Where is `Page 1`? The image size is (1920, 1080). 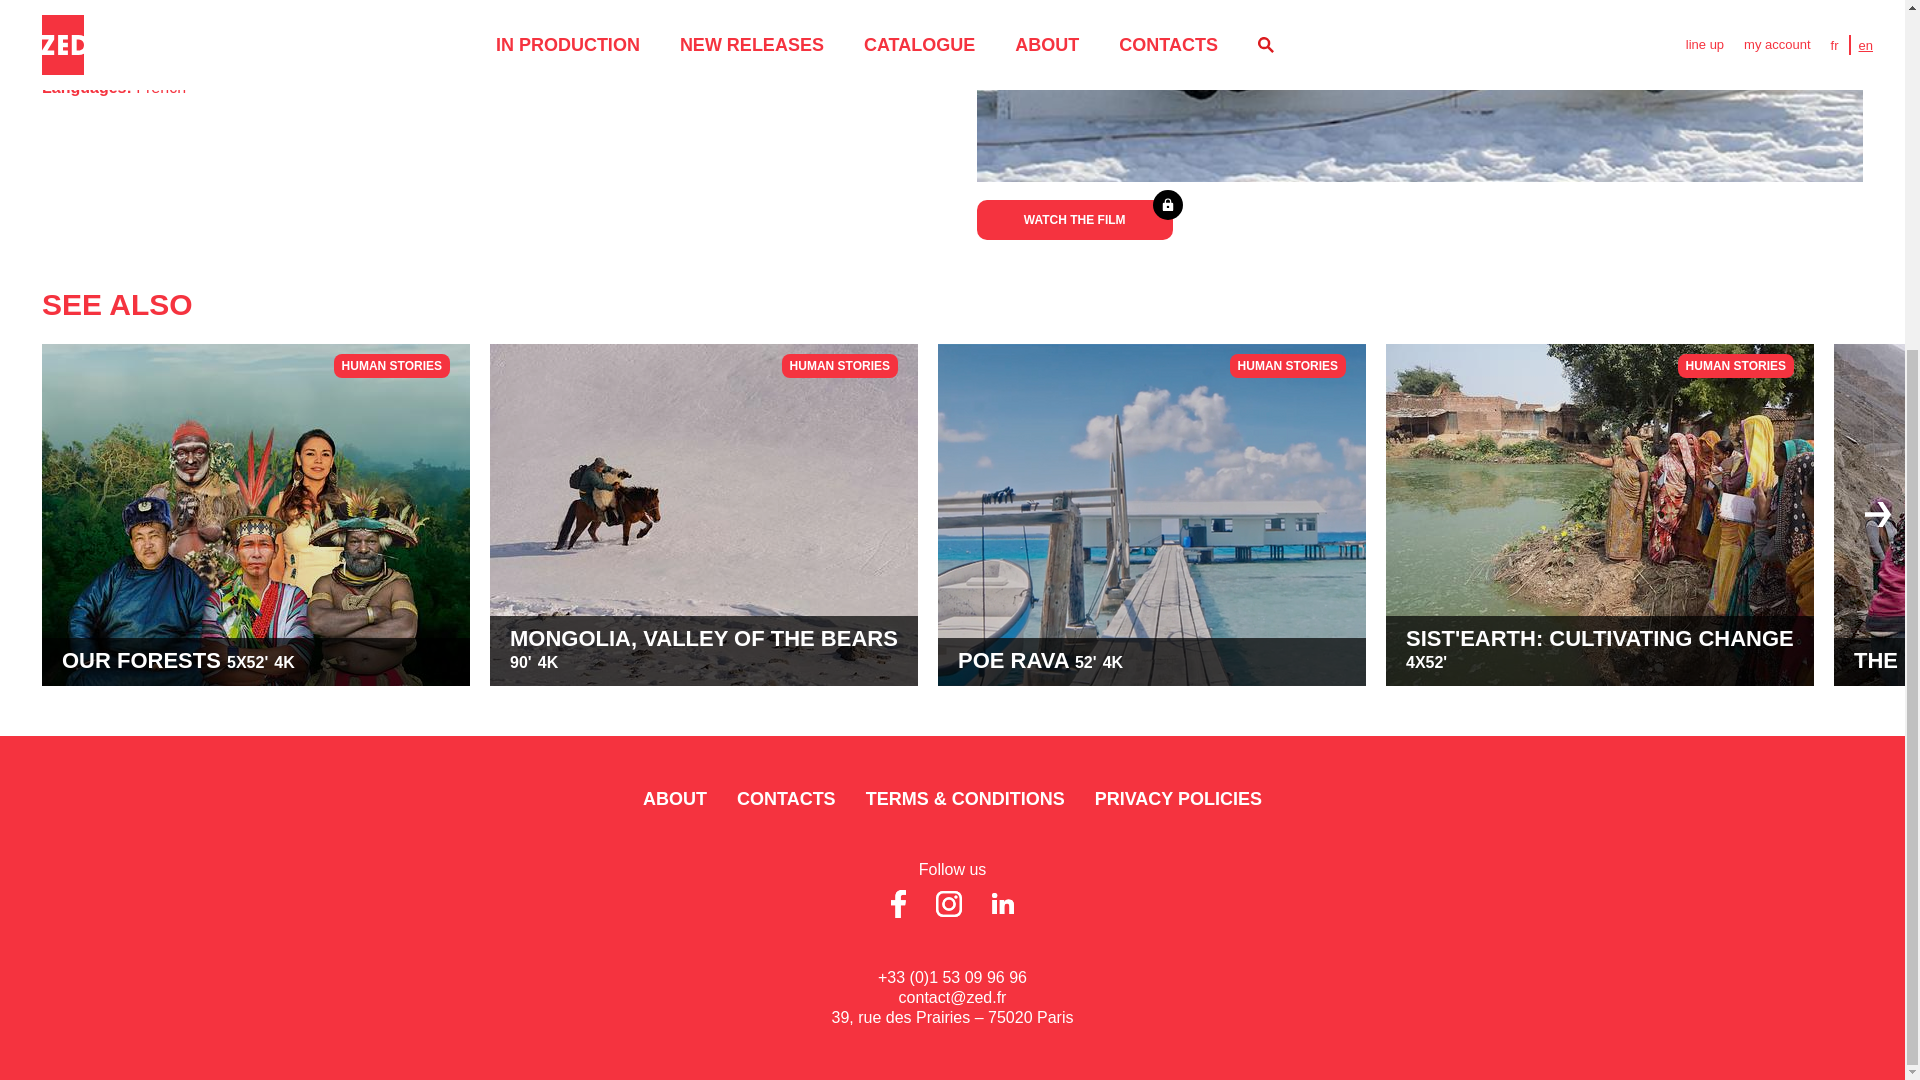
Page 1 is located at coordinates (674, 798).